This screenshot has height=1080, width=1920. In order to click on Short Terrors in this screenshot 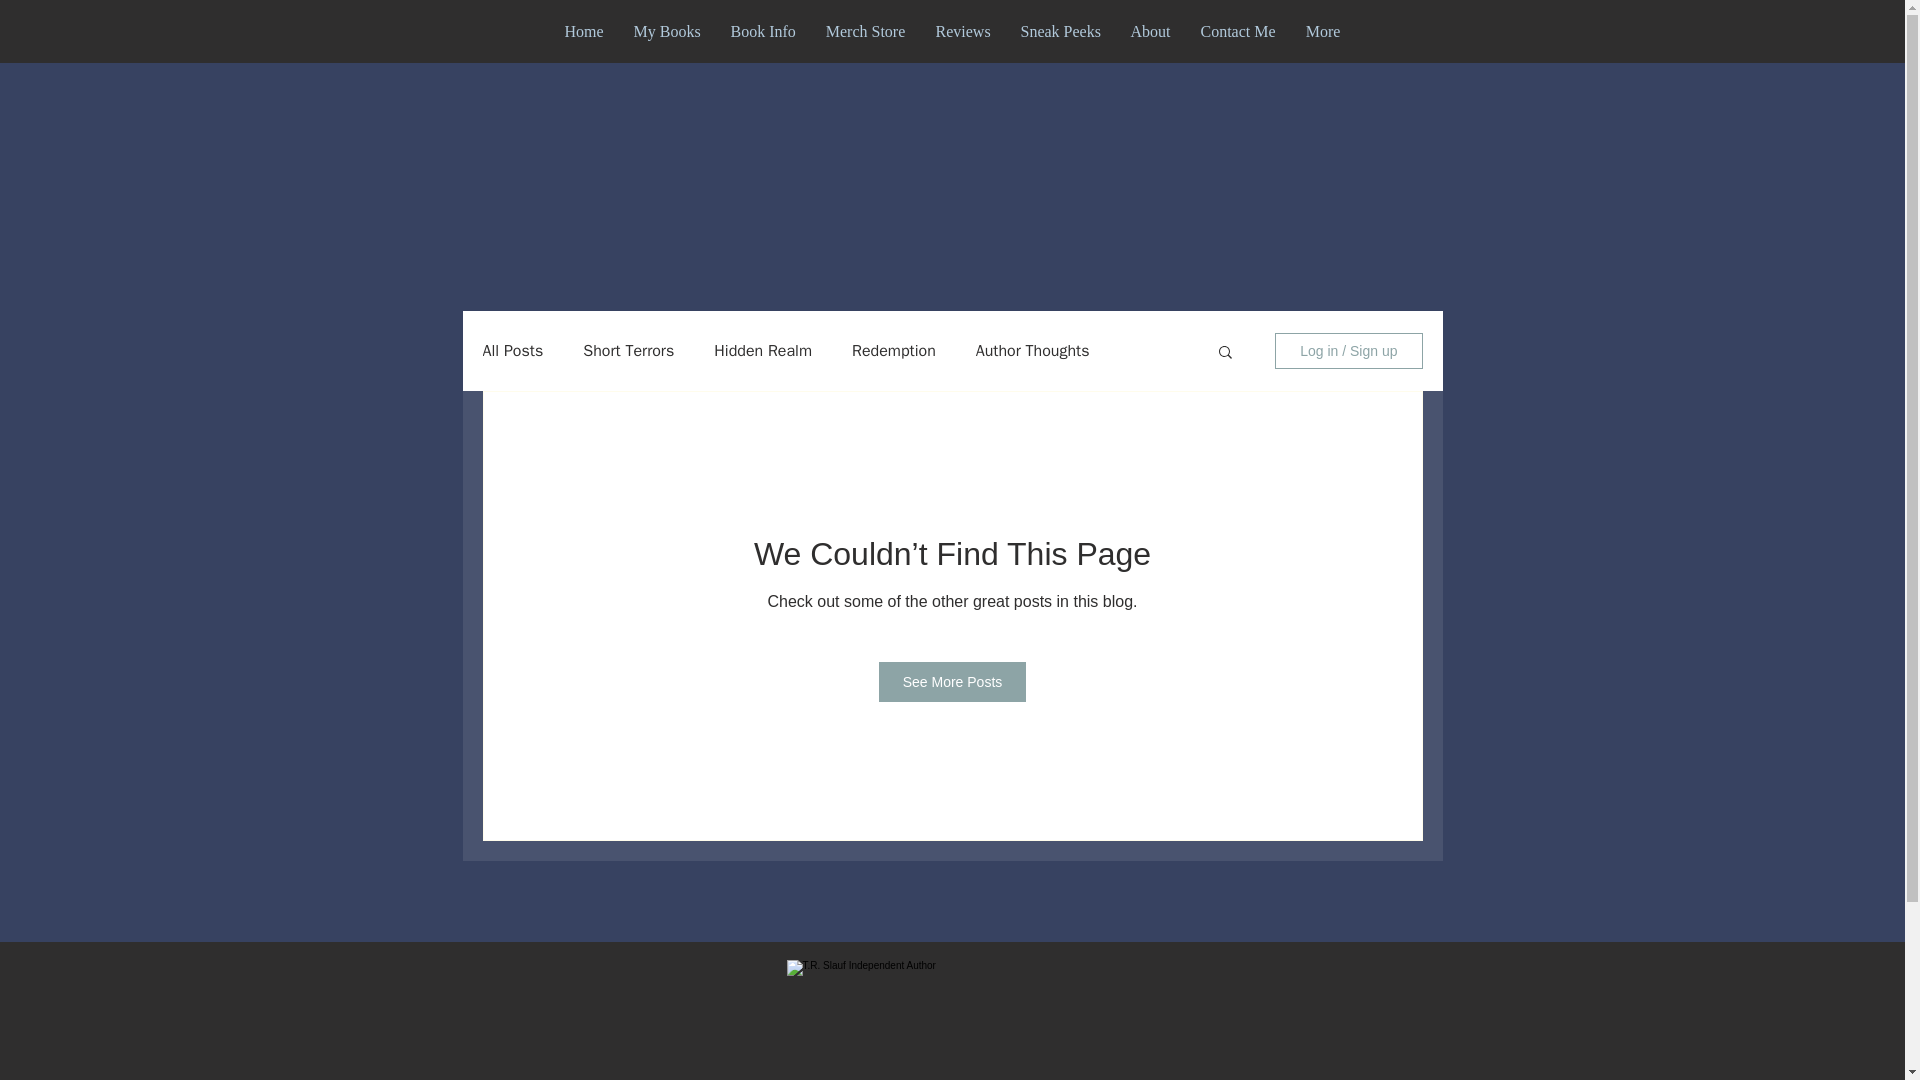, I will do `click(628, 350)`.